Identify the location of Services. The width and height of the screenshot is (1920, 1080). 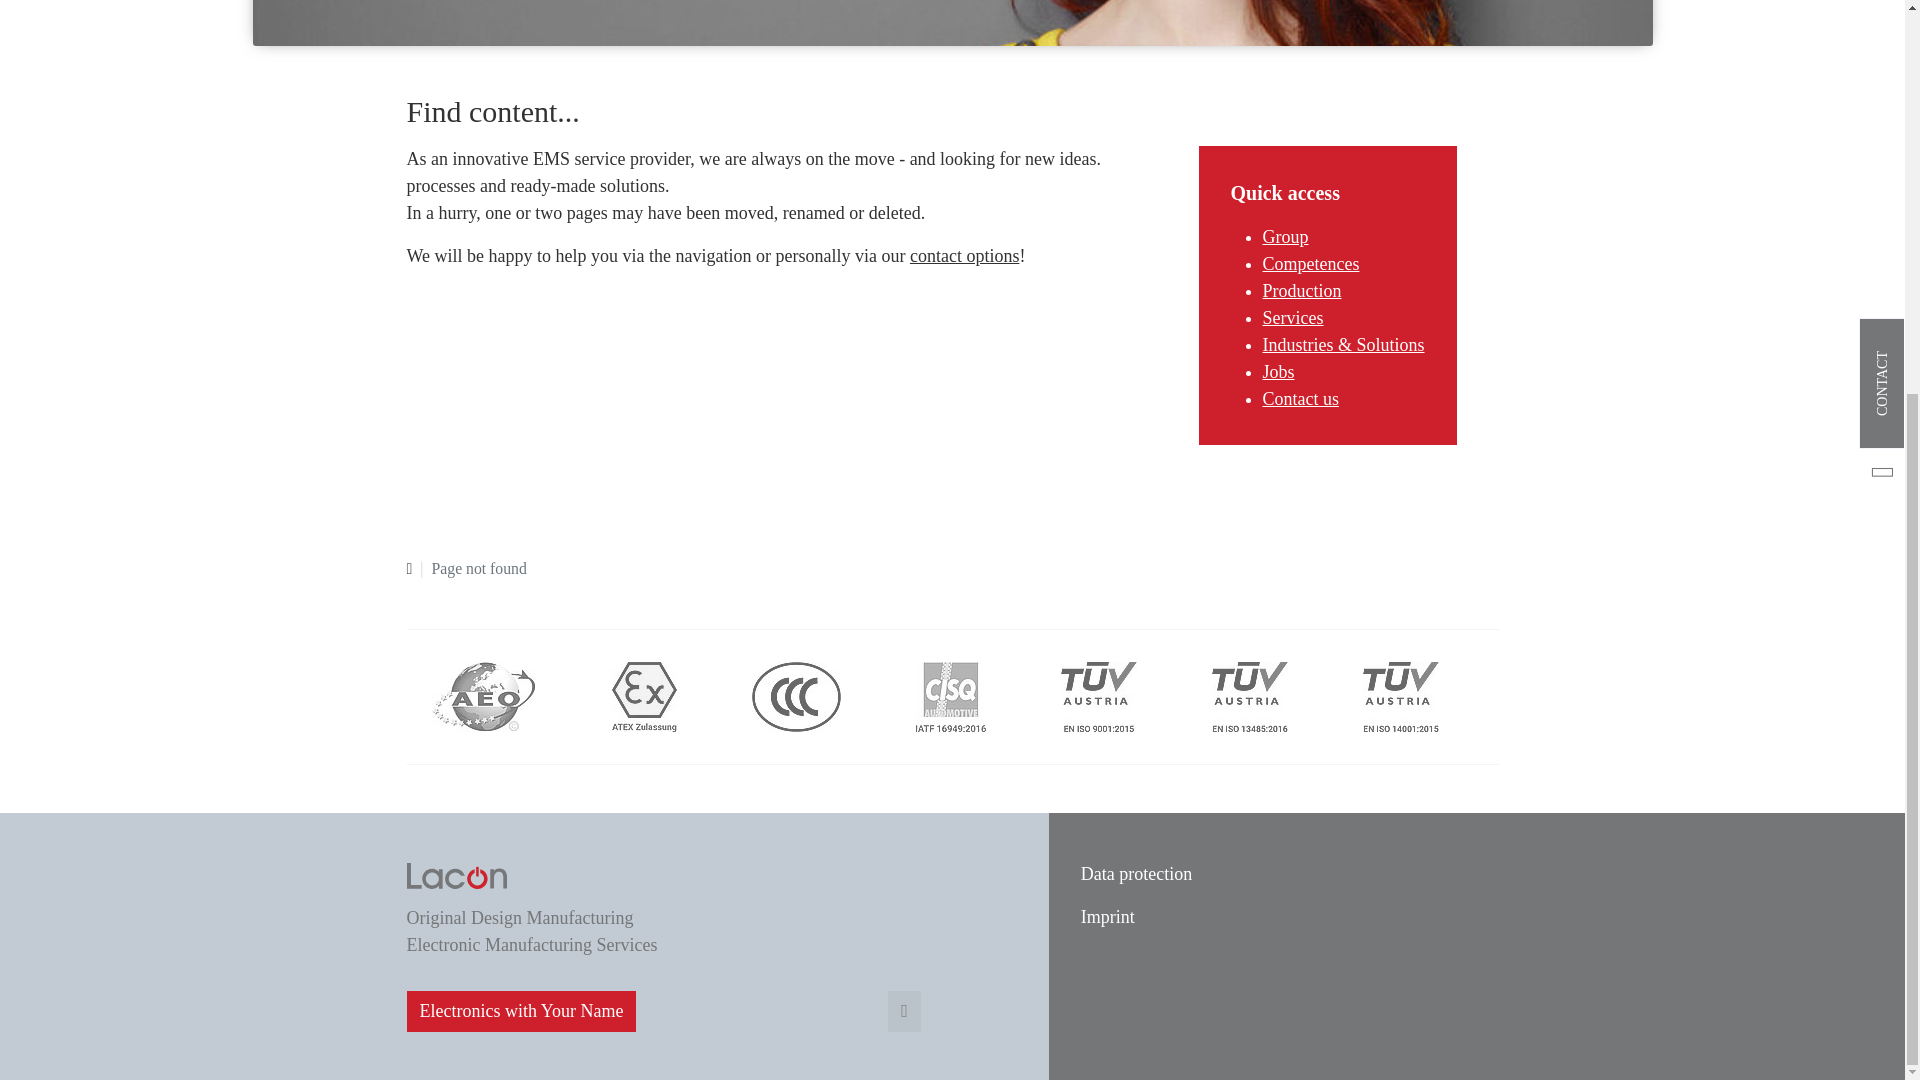
(1292, 318).